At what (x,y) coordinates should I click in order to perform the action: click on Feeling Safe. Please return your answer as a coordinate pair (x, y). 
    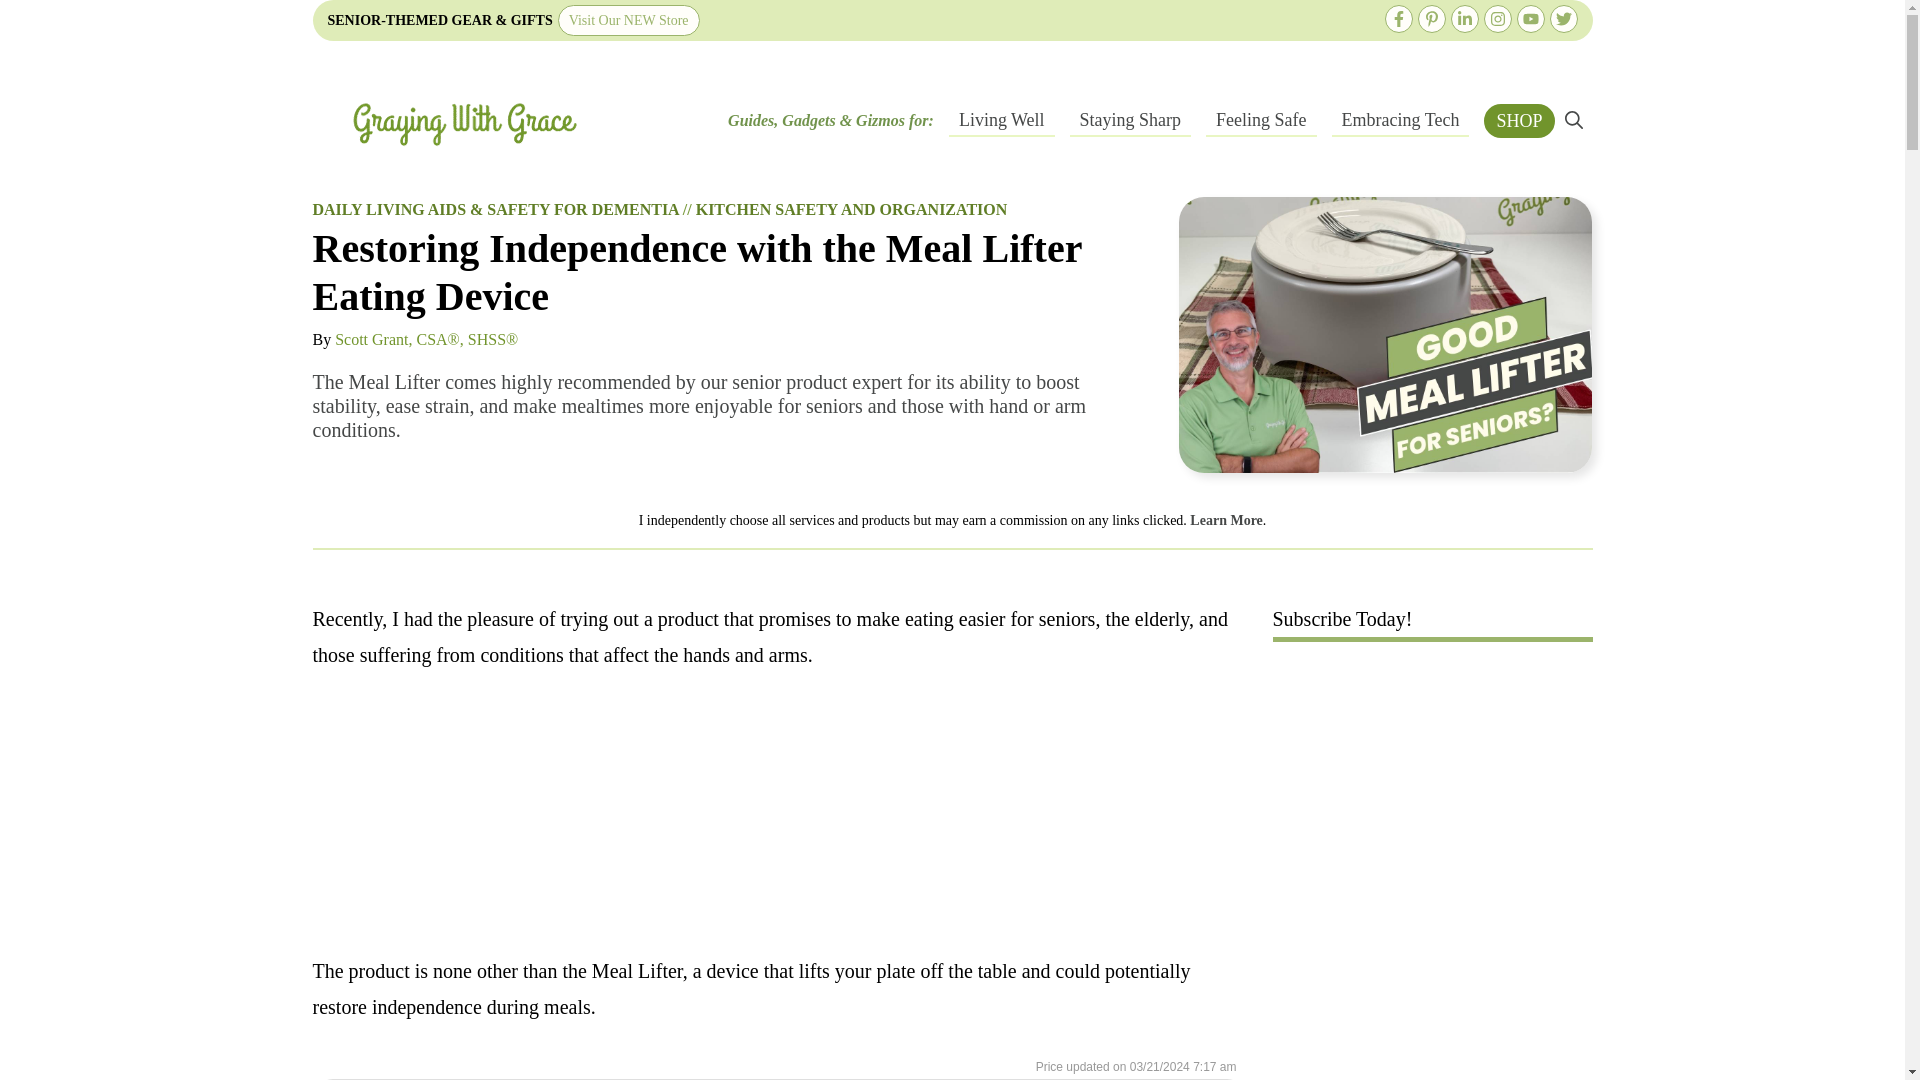
    Looking at the image, I should click on (1260, 120).